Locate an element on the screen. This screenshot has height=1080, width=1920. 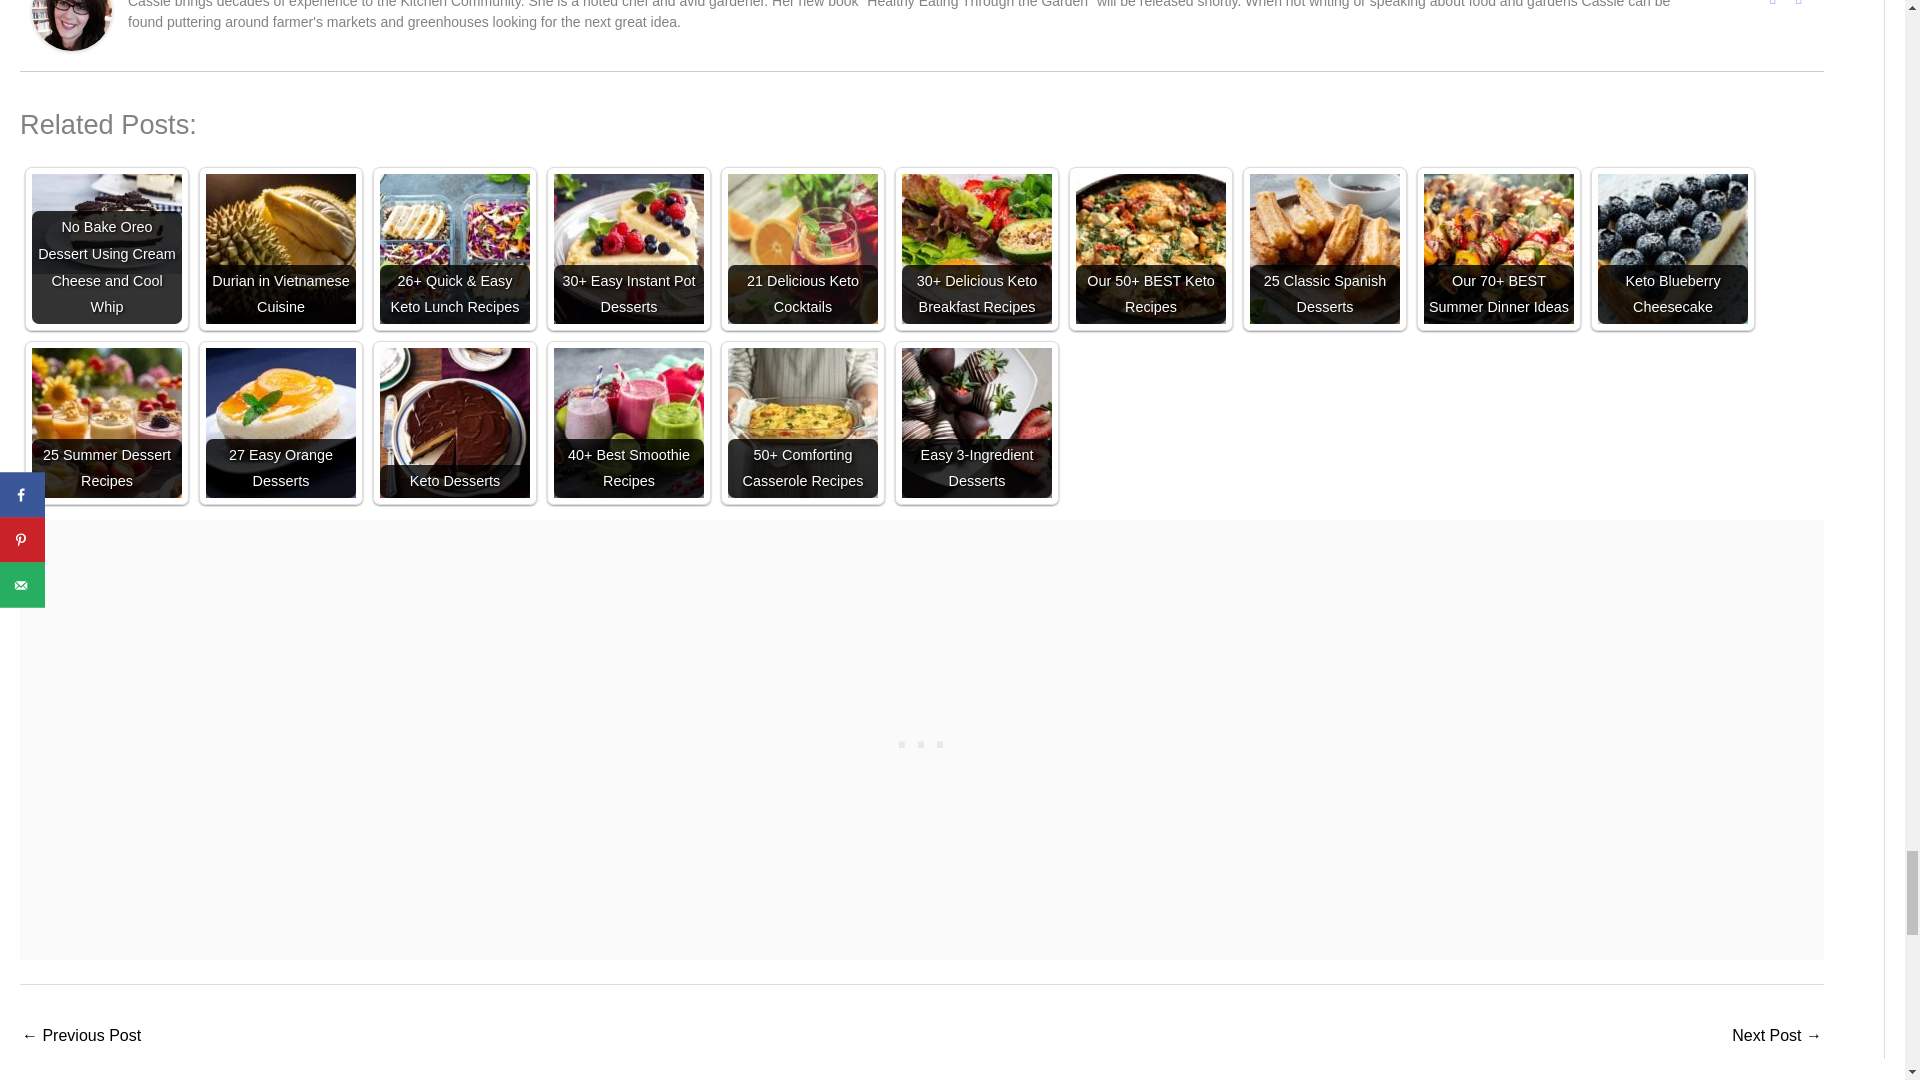
21 Delicious Keto Cocktails is located at coordinates (802, 248).